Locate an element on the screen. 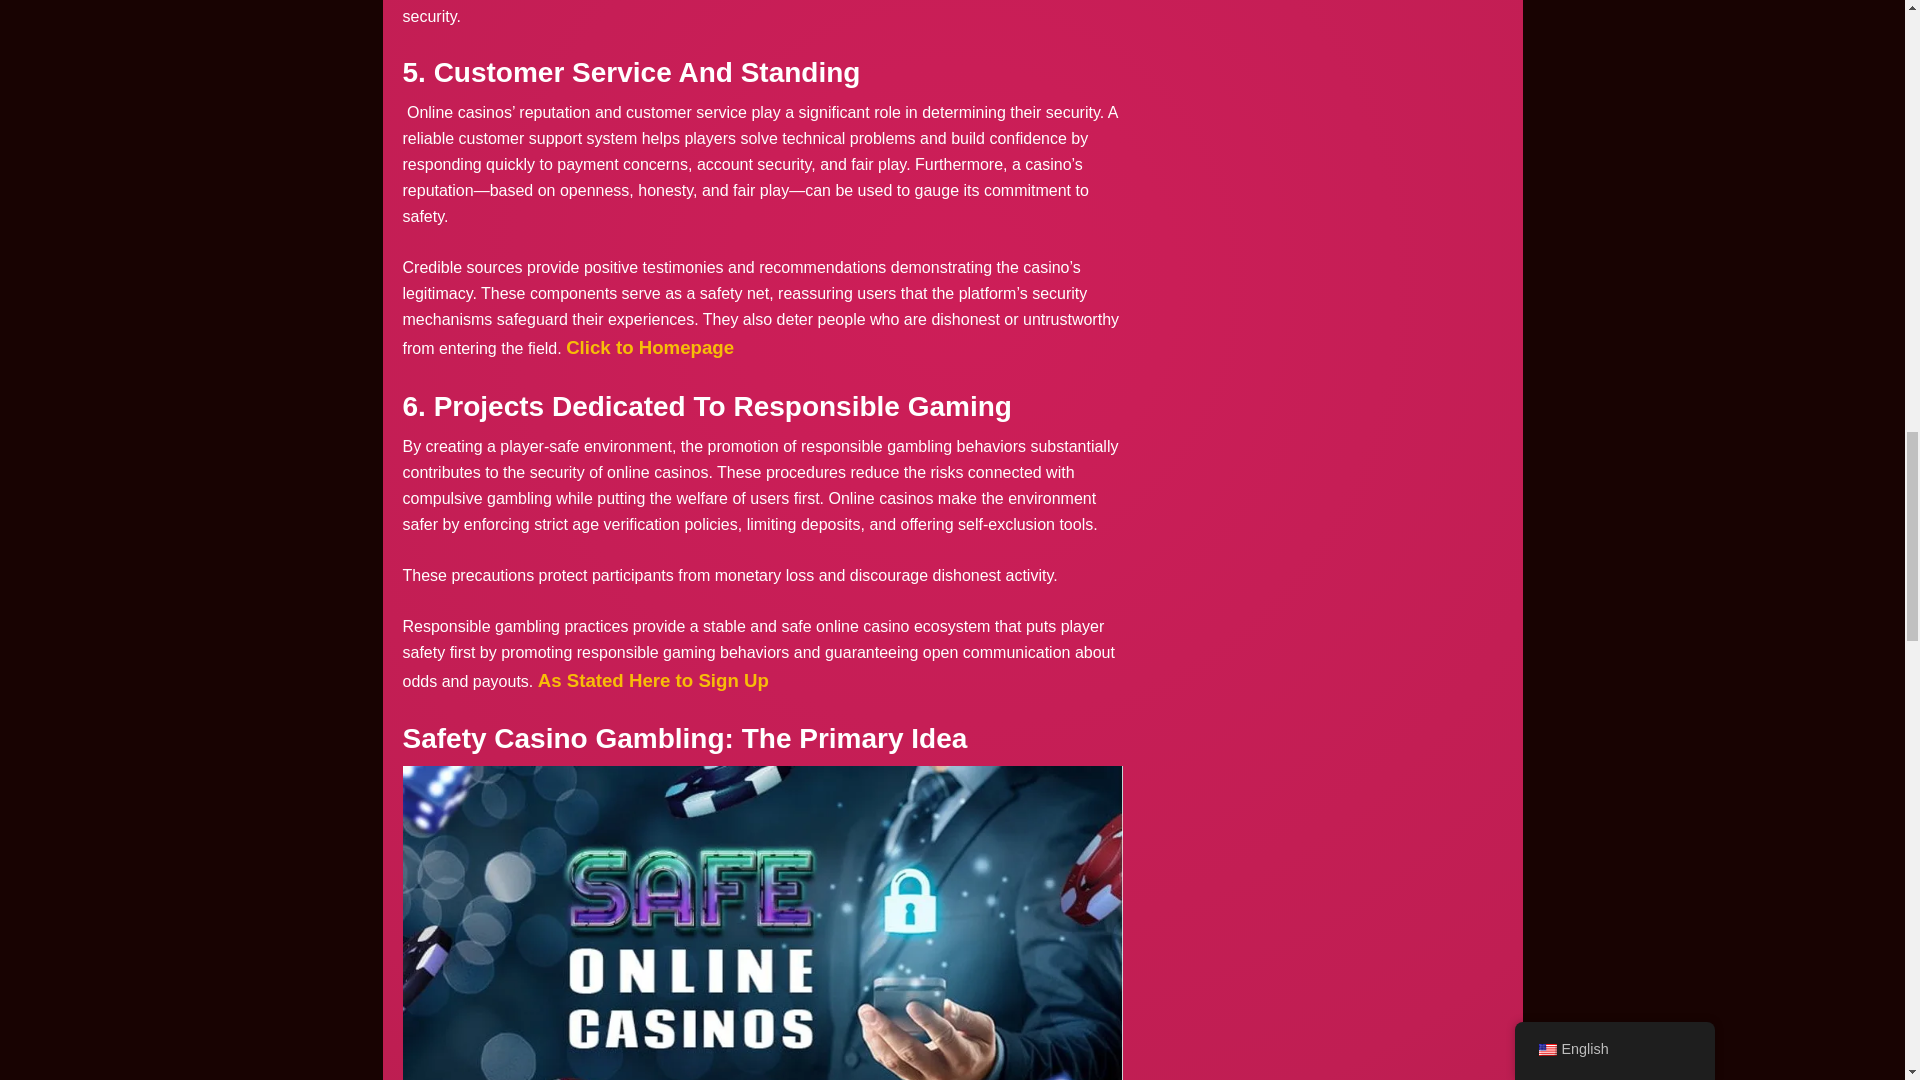 This screenshot has height=1080, width=1920. Click to Homepage is located at coordinates (650, 346).